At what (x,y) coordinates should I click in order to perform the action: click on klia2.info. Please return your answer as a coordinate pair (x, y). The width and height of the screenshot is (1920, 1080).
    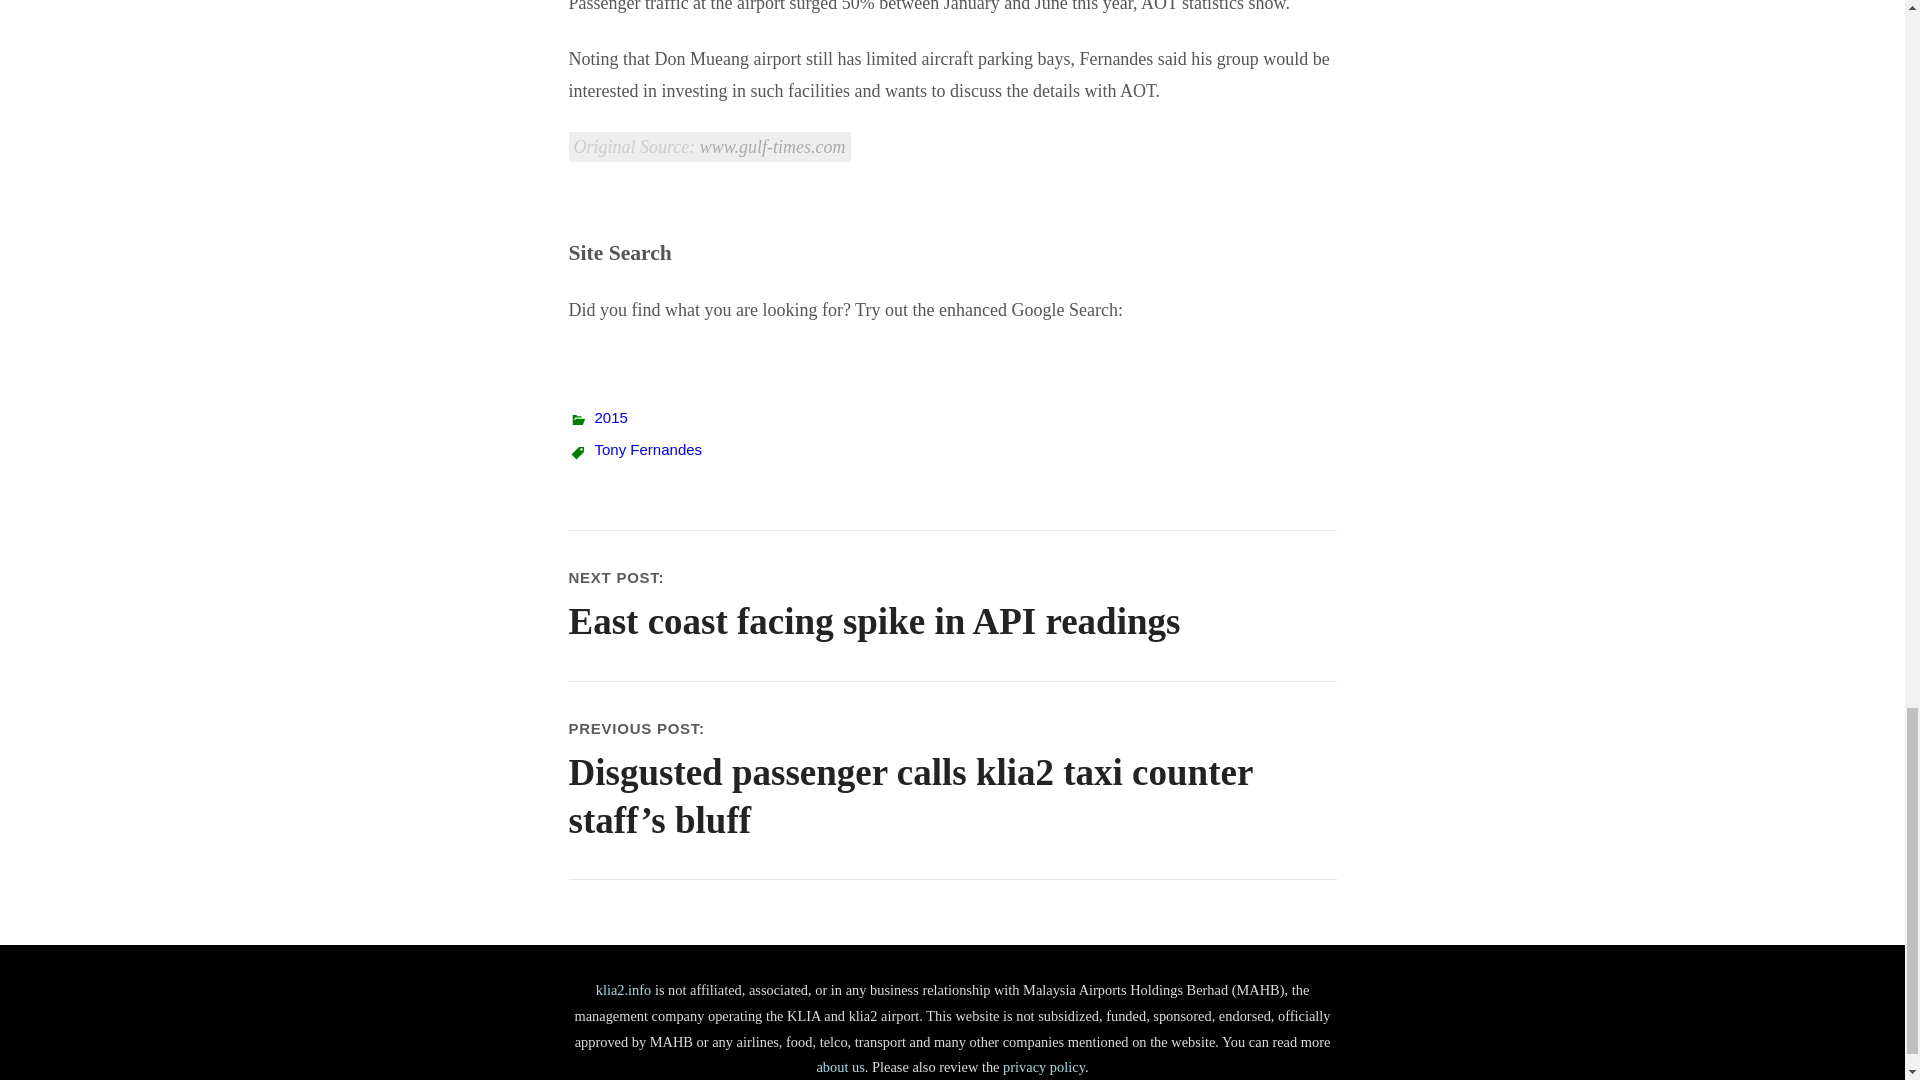
    Looking at the image, I should click on (624, 989).